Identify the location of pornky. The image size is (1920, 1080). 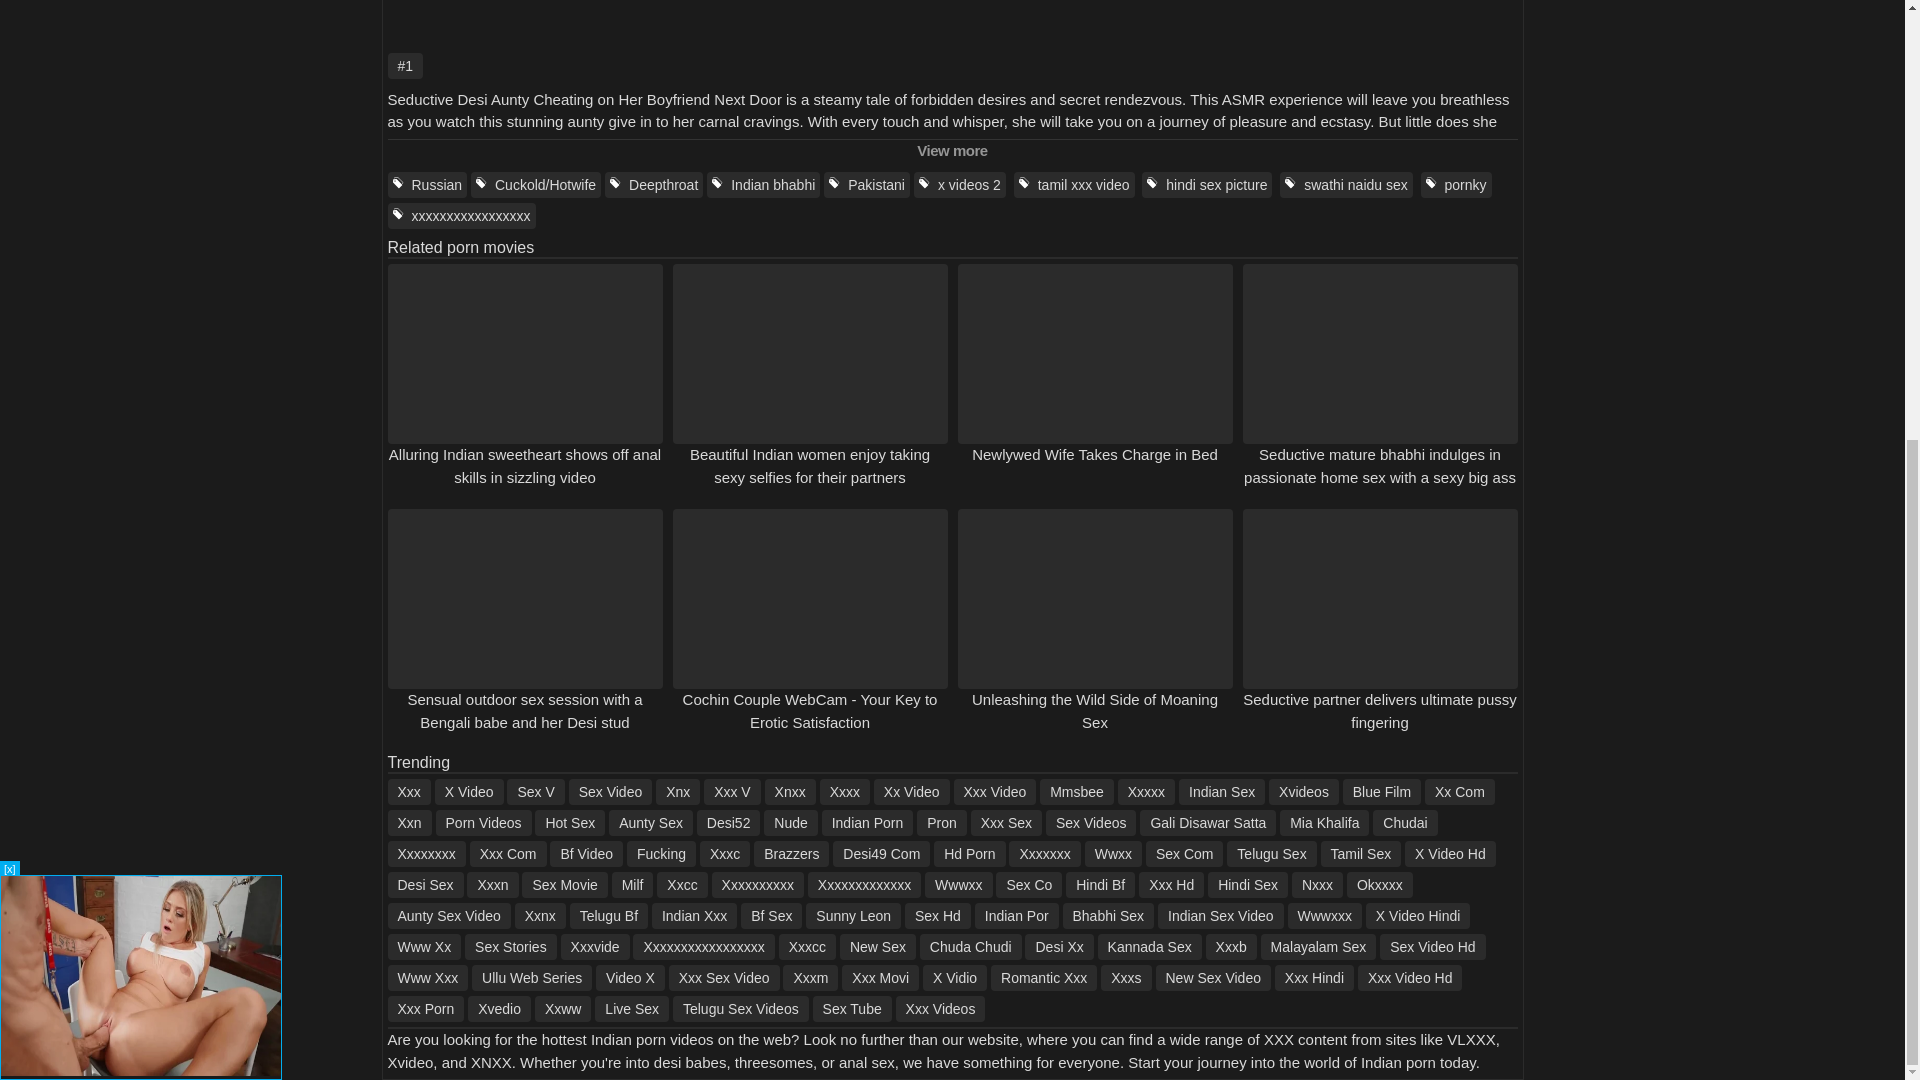
(1456, 184).